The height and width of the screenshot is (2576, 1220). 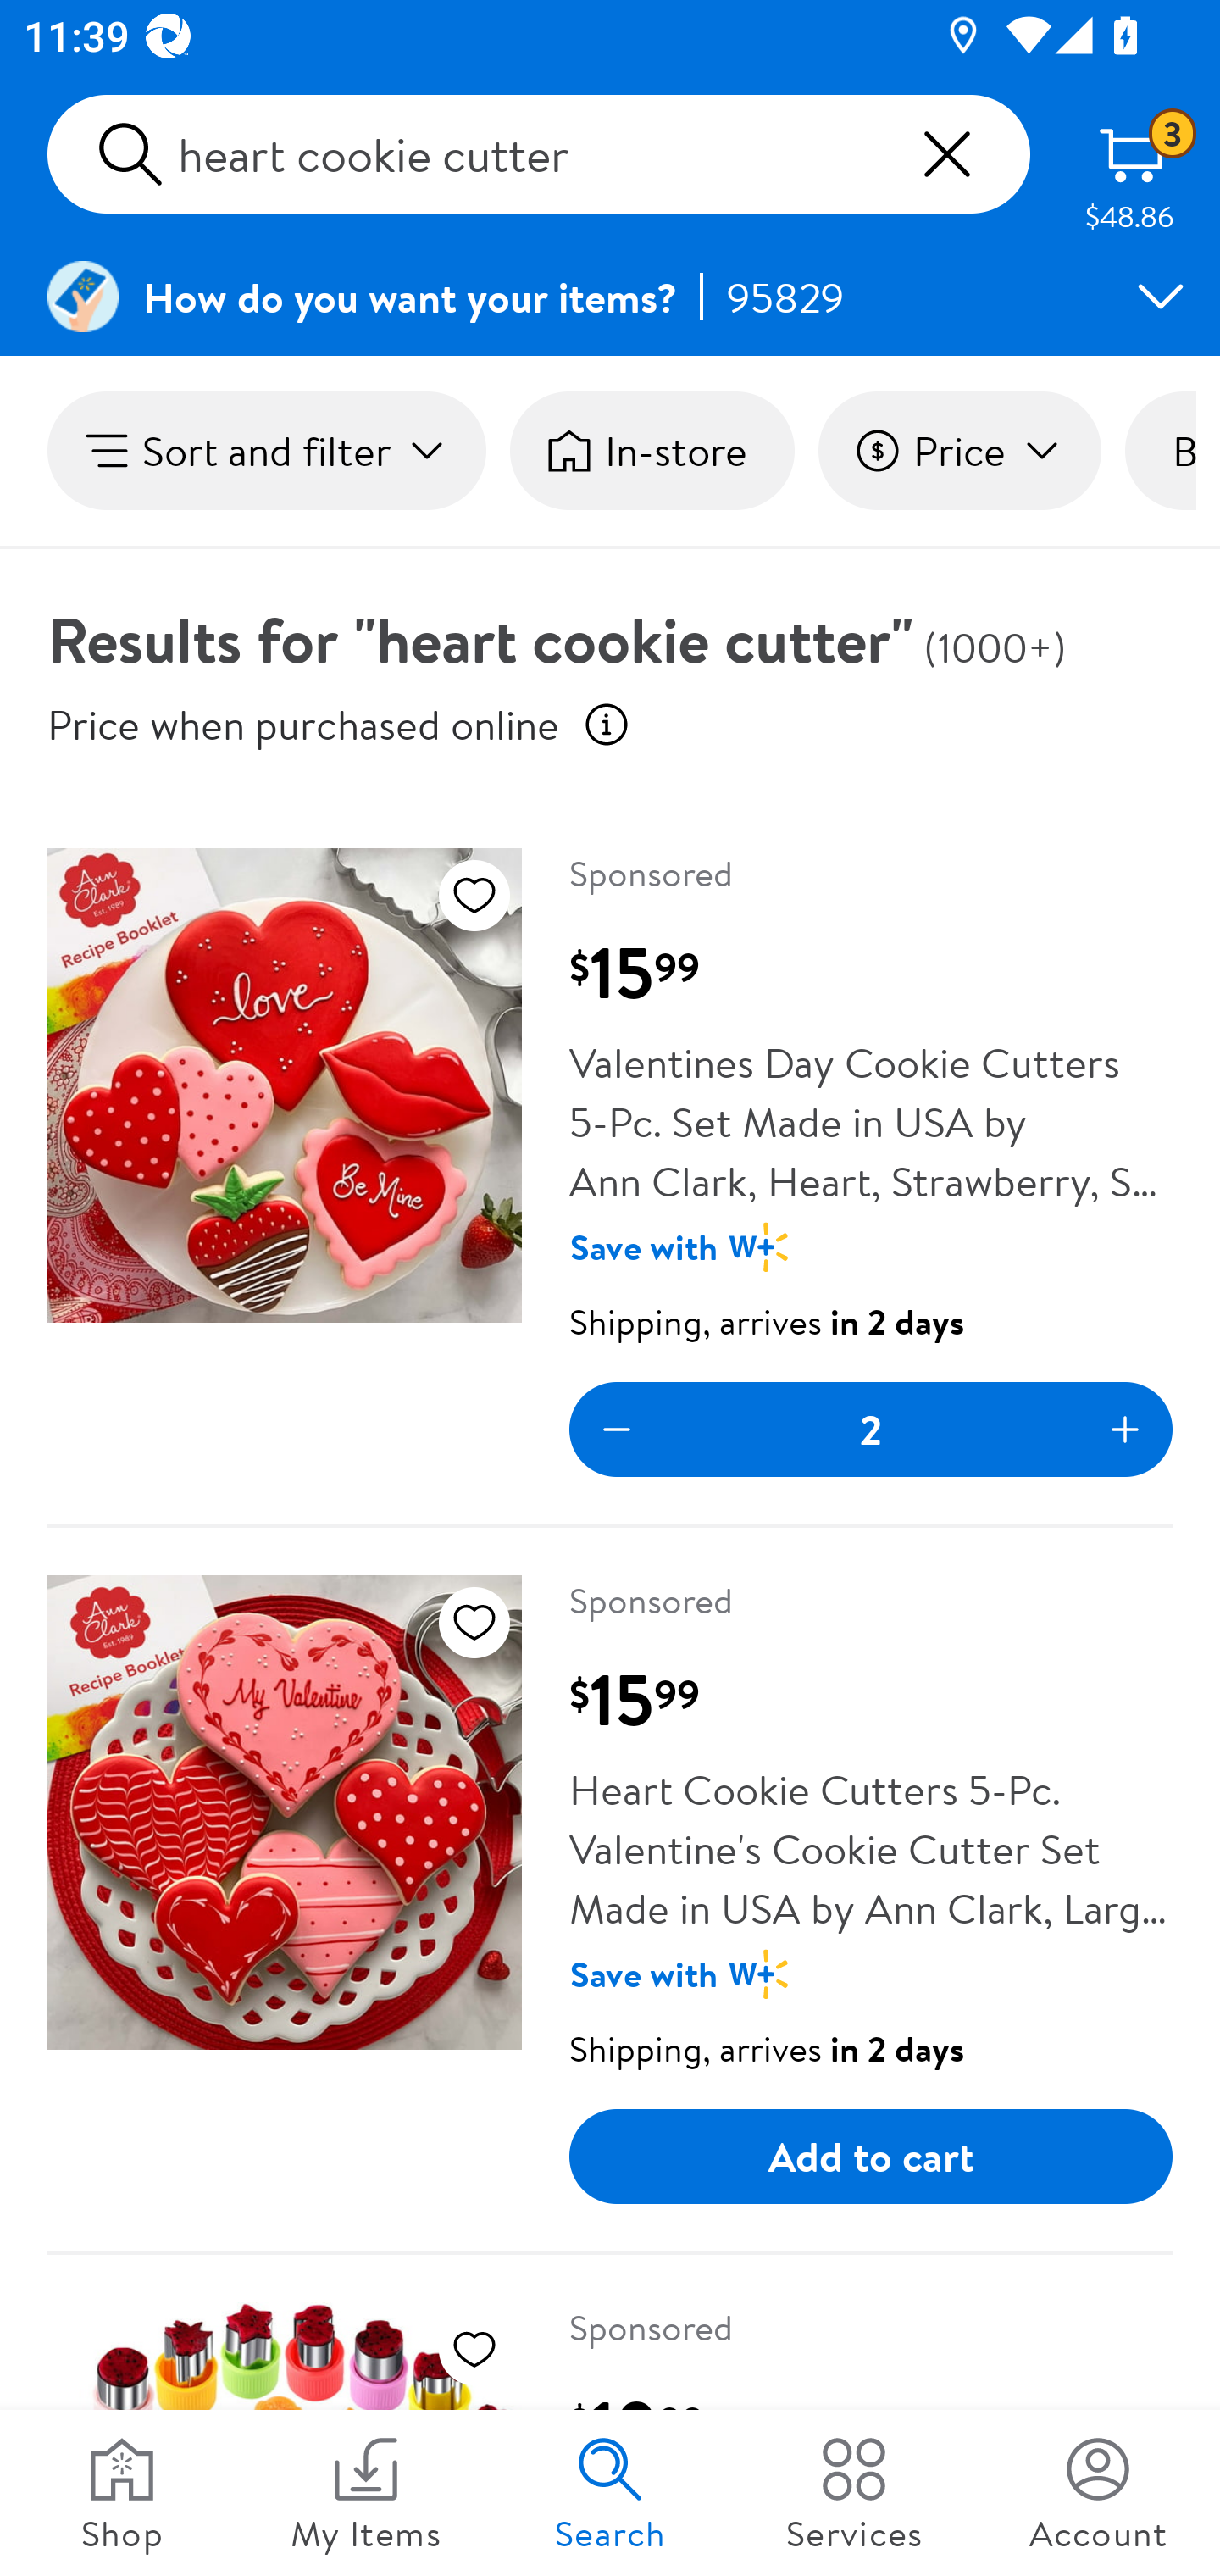 What do you see at coordinates (871, 2157) in the screenshot?
I see `Add to cart` at bounding box center [871, 2157].